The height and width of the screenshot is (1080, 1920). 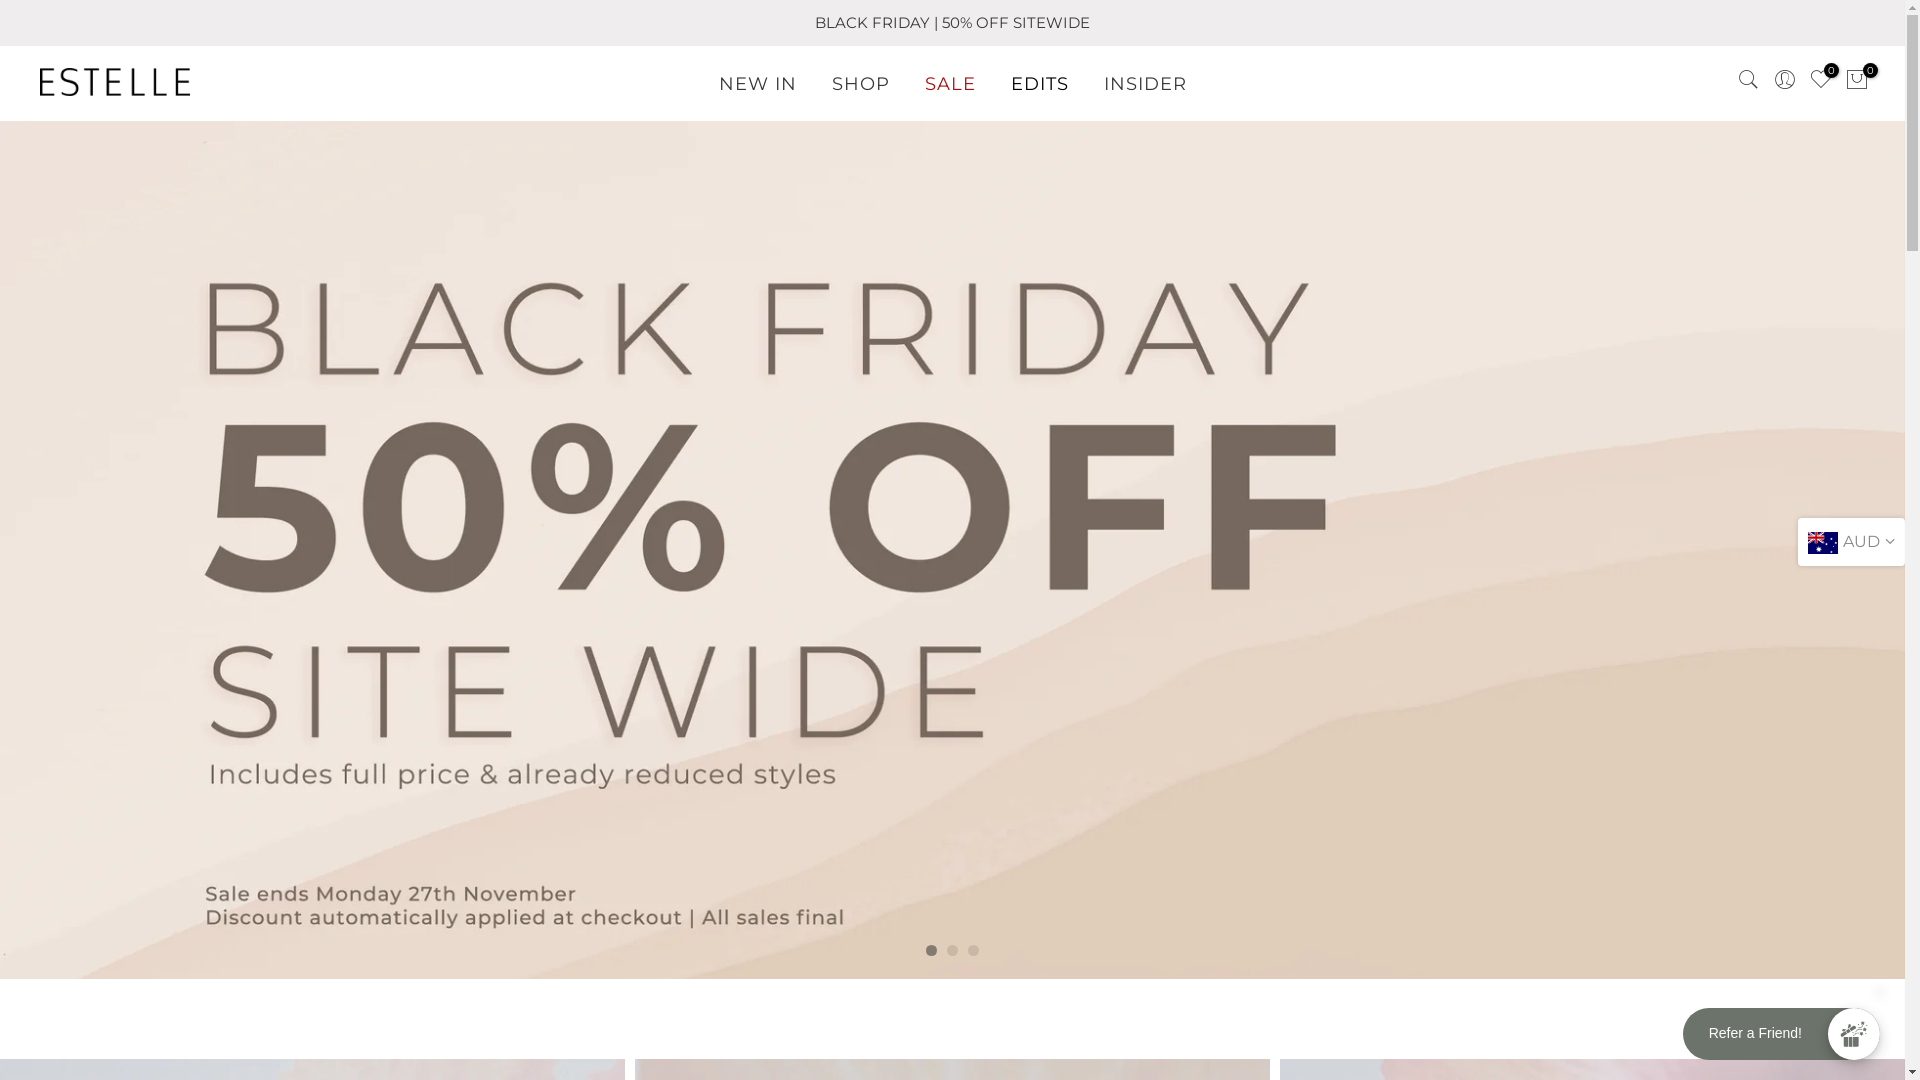 What do you see at coordinates (758, 84) in the screenshot?
I see `NEW IN` at bounding box center [758, 84].